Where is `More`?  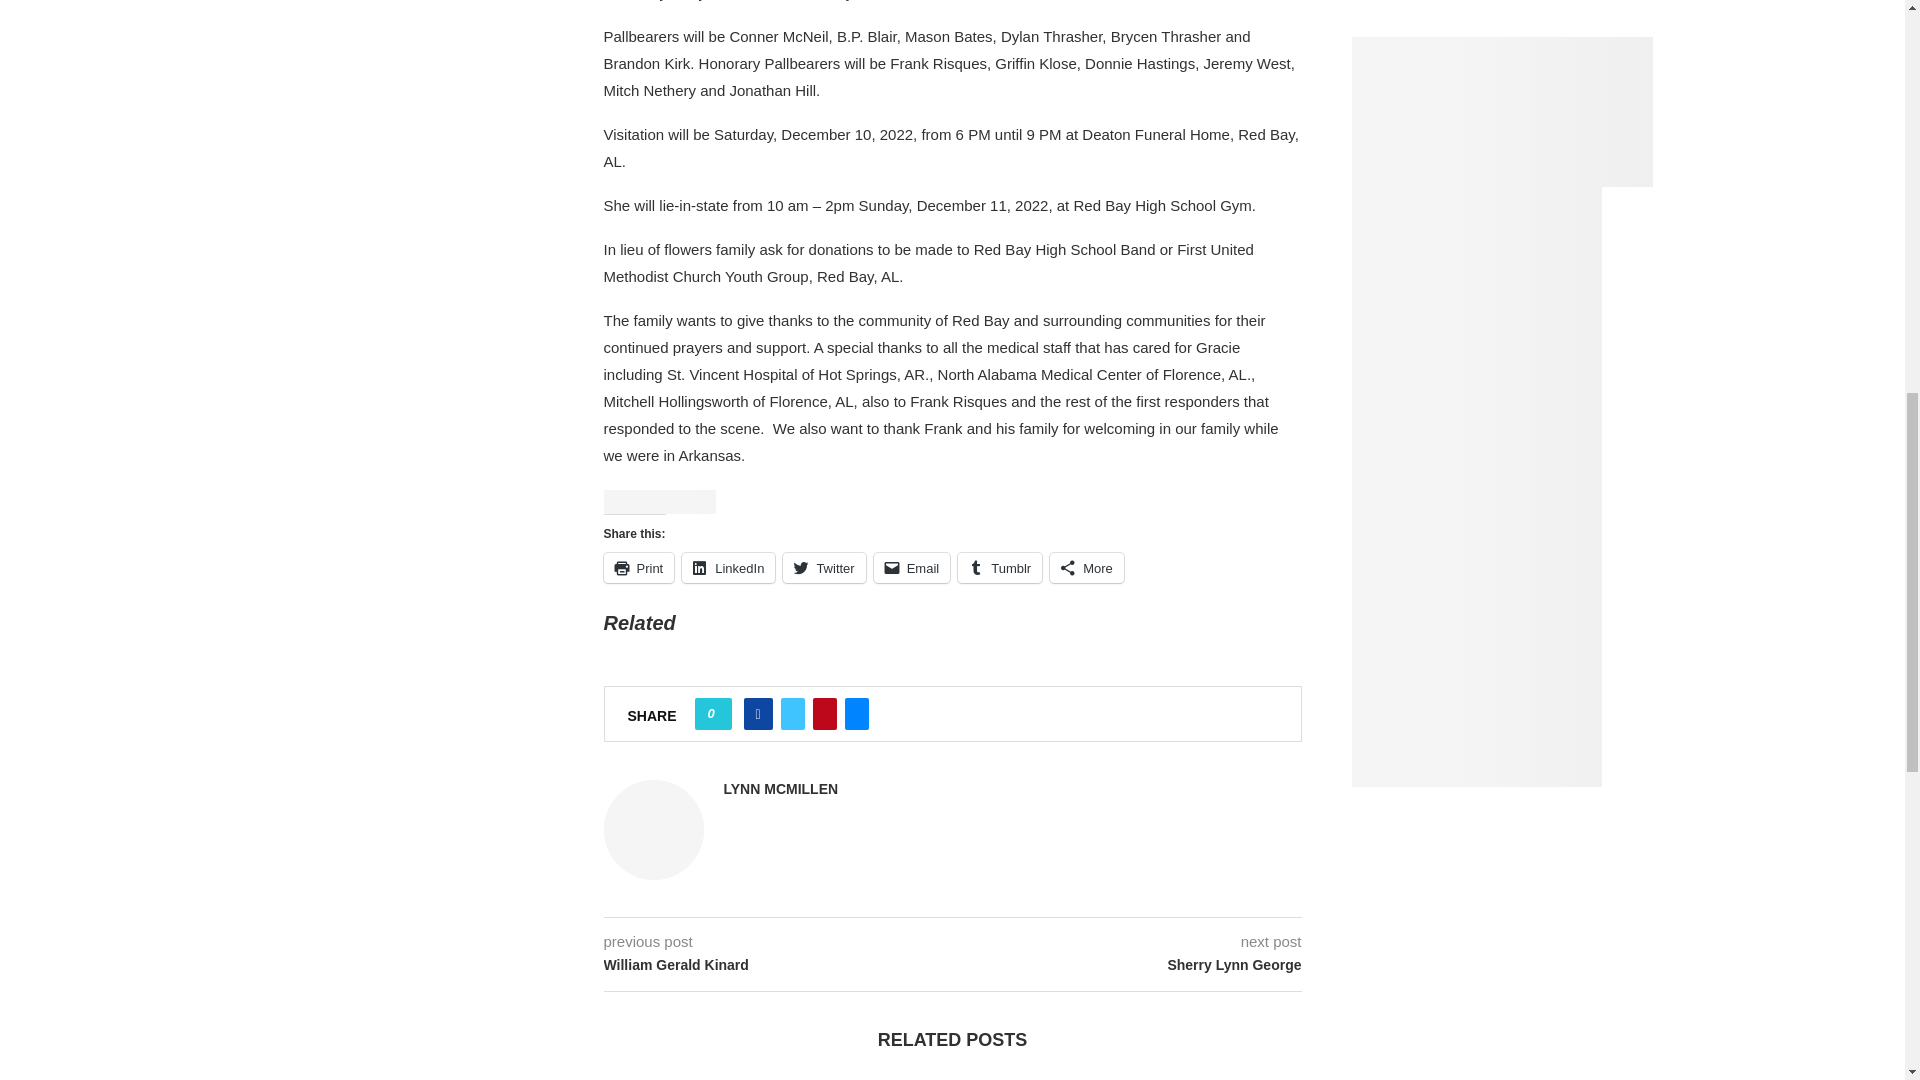 More is located at coordinates (1086, 568).